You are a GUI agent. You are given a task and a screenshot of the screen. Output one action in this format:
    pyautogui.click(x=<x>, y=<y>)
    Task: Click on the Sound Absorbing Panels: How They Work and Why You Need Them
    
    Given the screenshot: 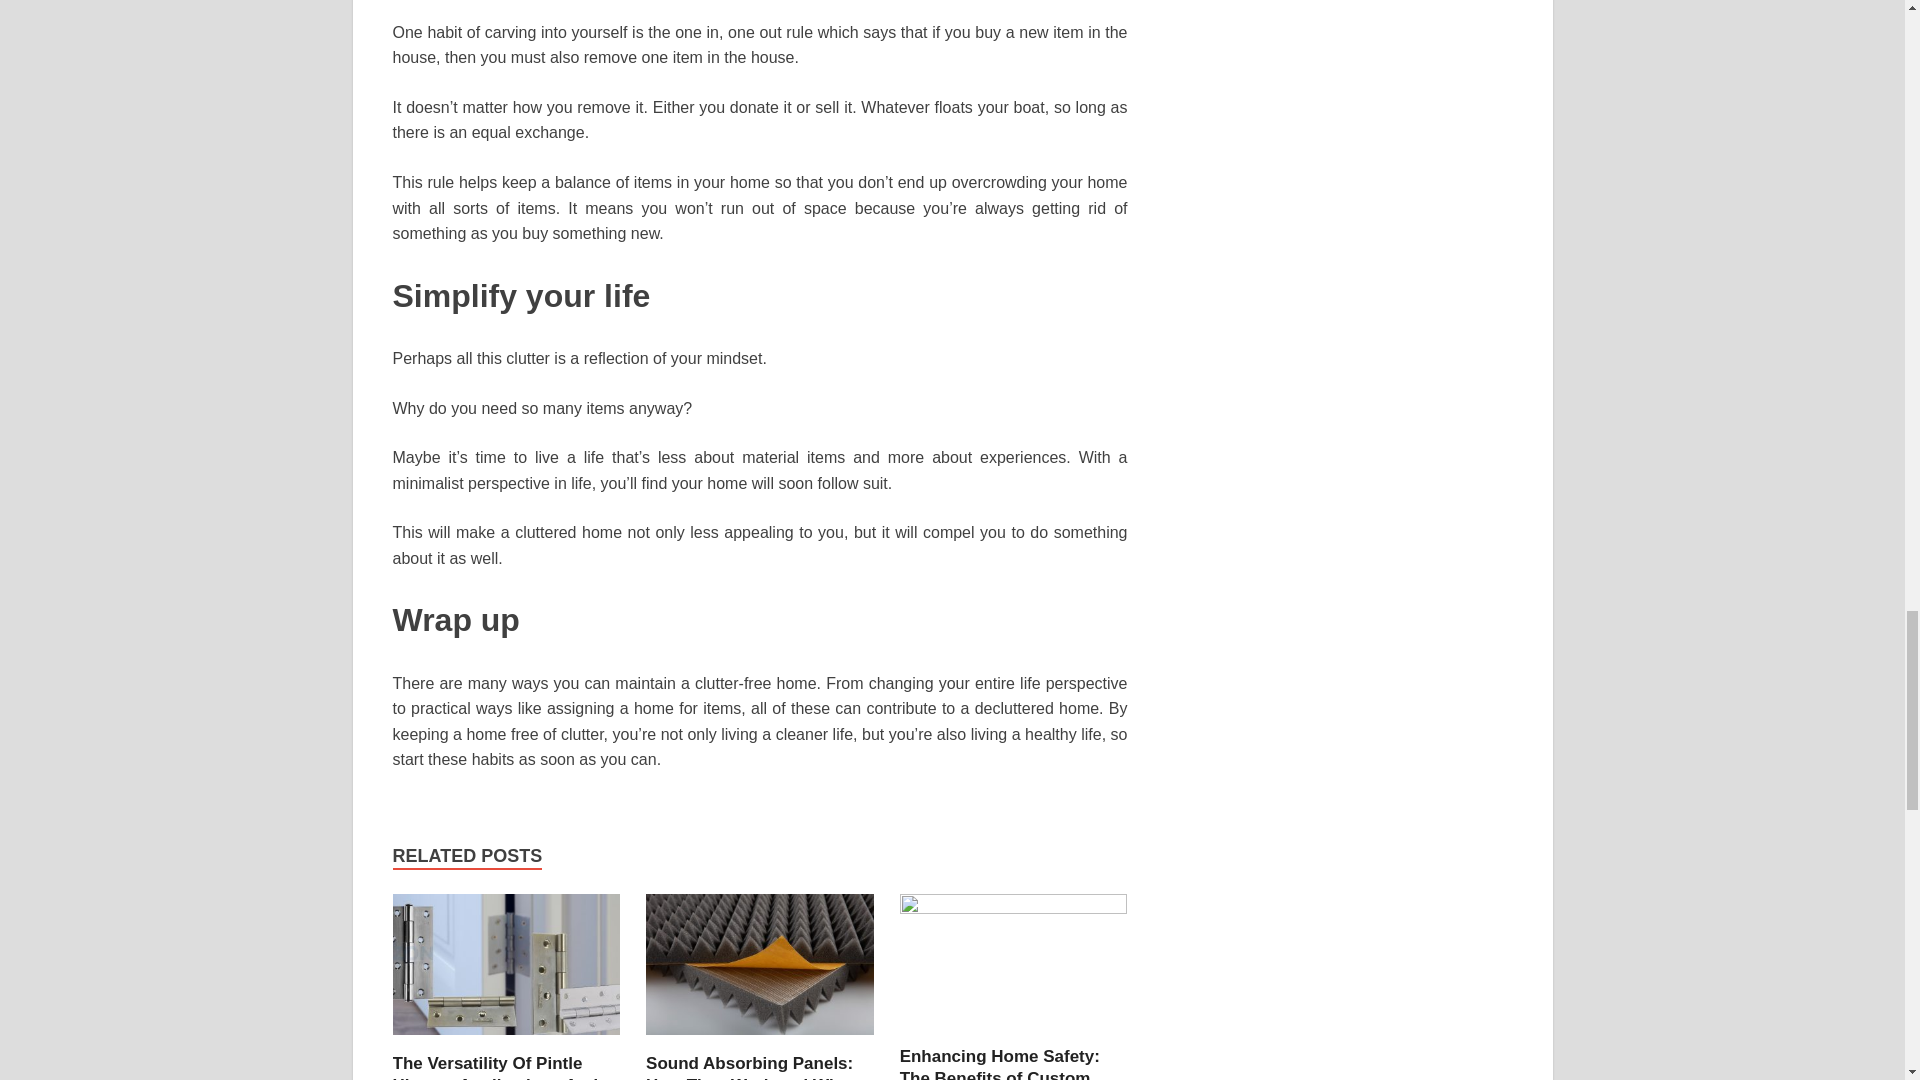 What is the action you would take?
    pyautogui.click(x=759, y=1040)
    